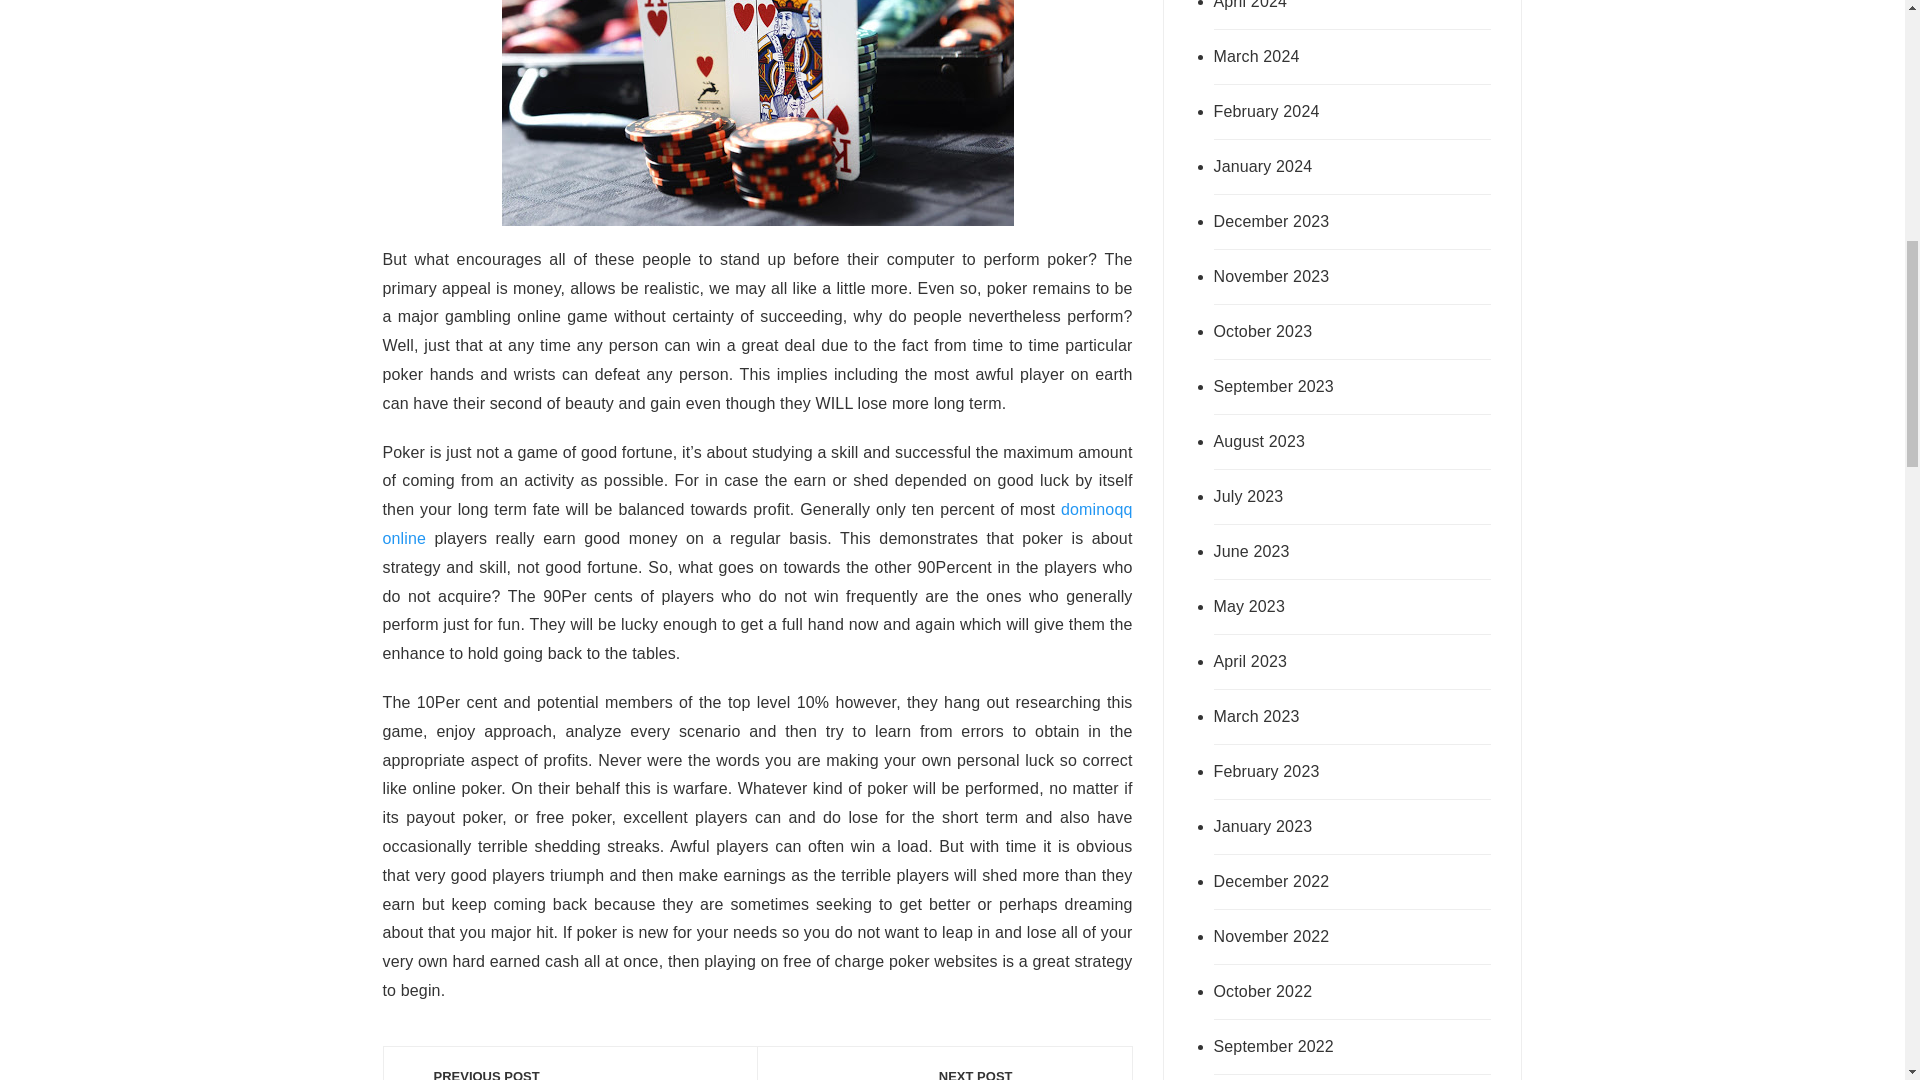 The width and height of the screenshot is (1920, 1080). I want to click on August 2023, so click(1324, 662).